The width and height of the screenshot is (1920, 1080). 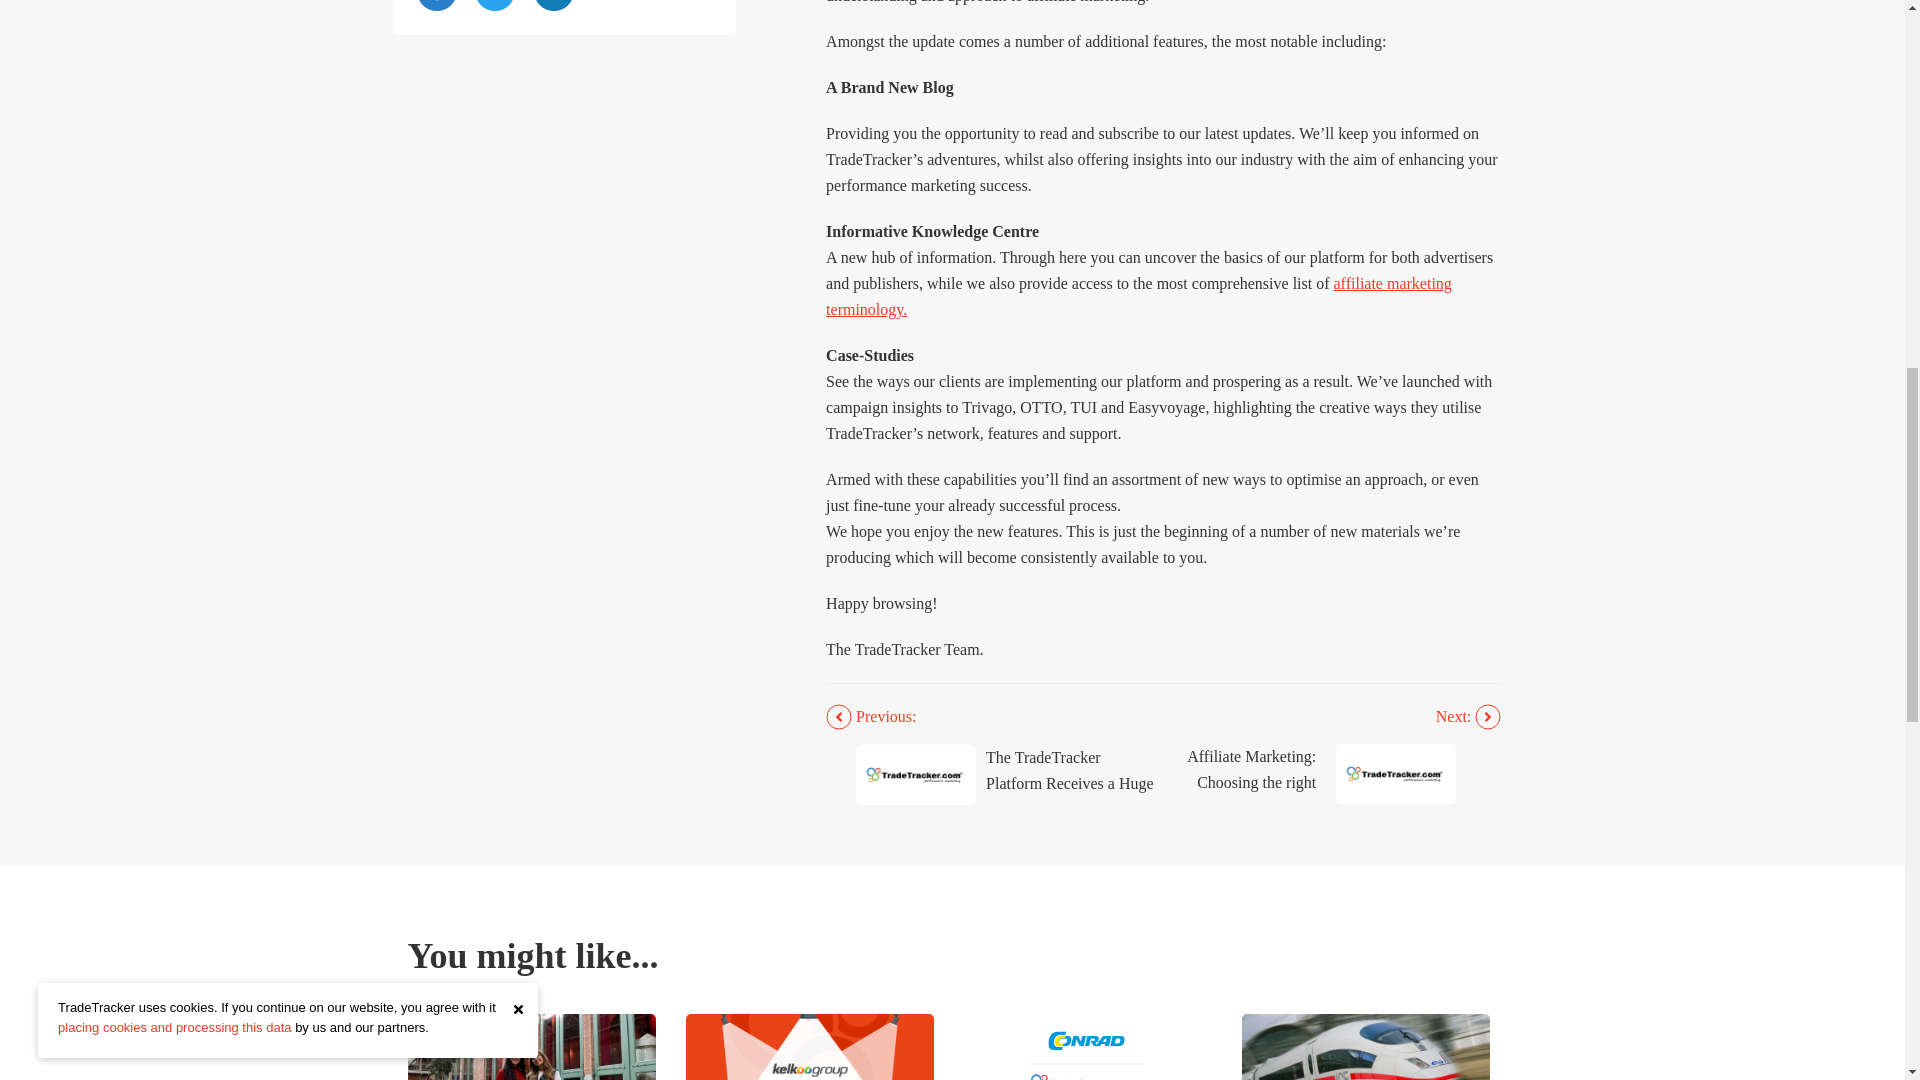 What do you see at coordinates (436, 5) in the screenshot?
I see `Share on Facebook` at bounding box center [436, 5].